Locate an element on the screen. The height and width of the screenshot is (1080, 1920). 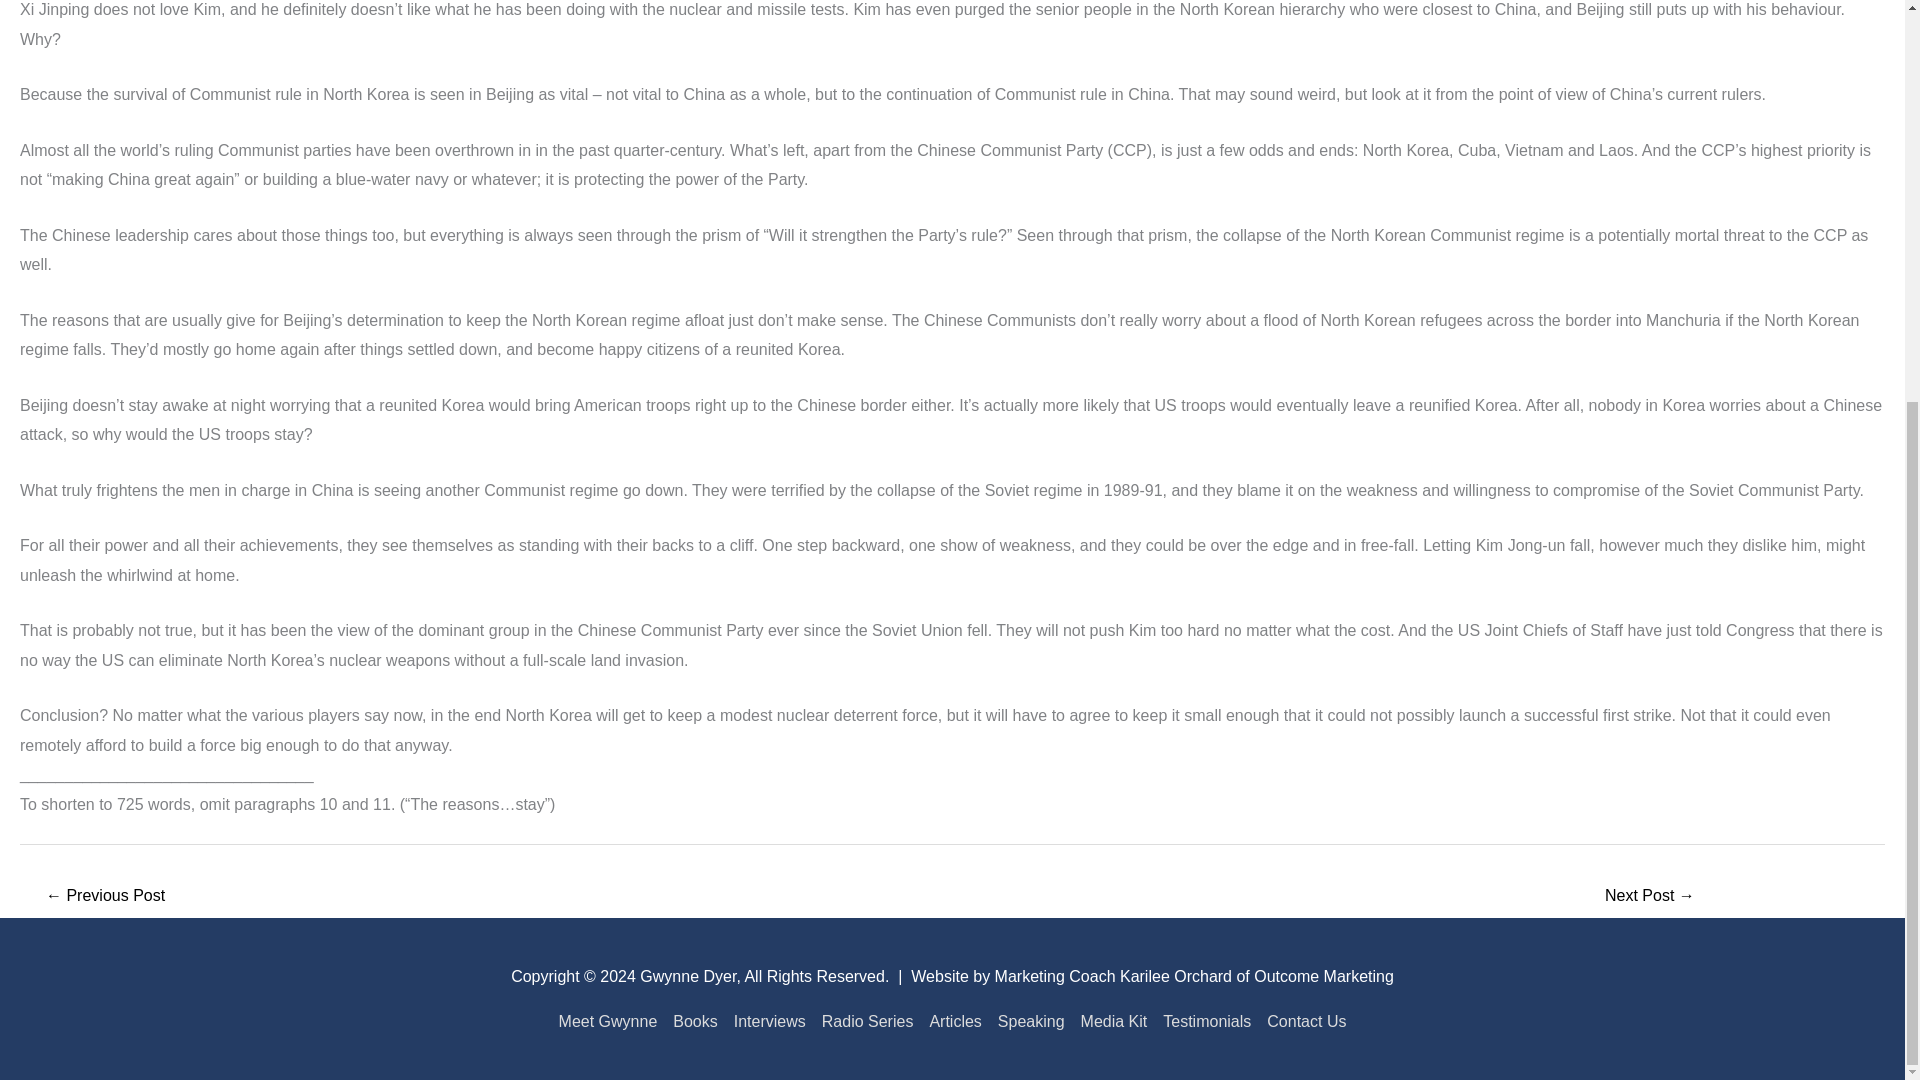
Speaking is located at coordinates (1032, 1022).